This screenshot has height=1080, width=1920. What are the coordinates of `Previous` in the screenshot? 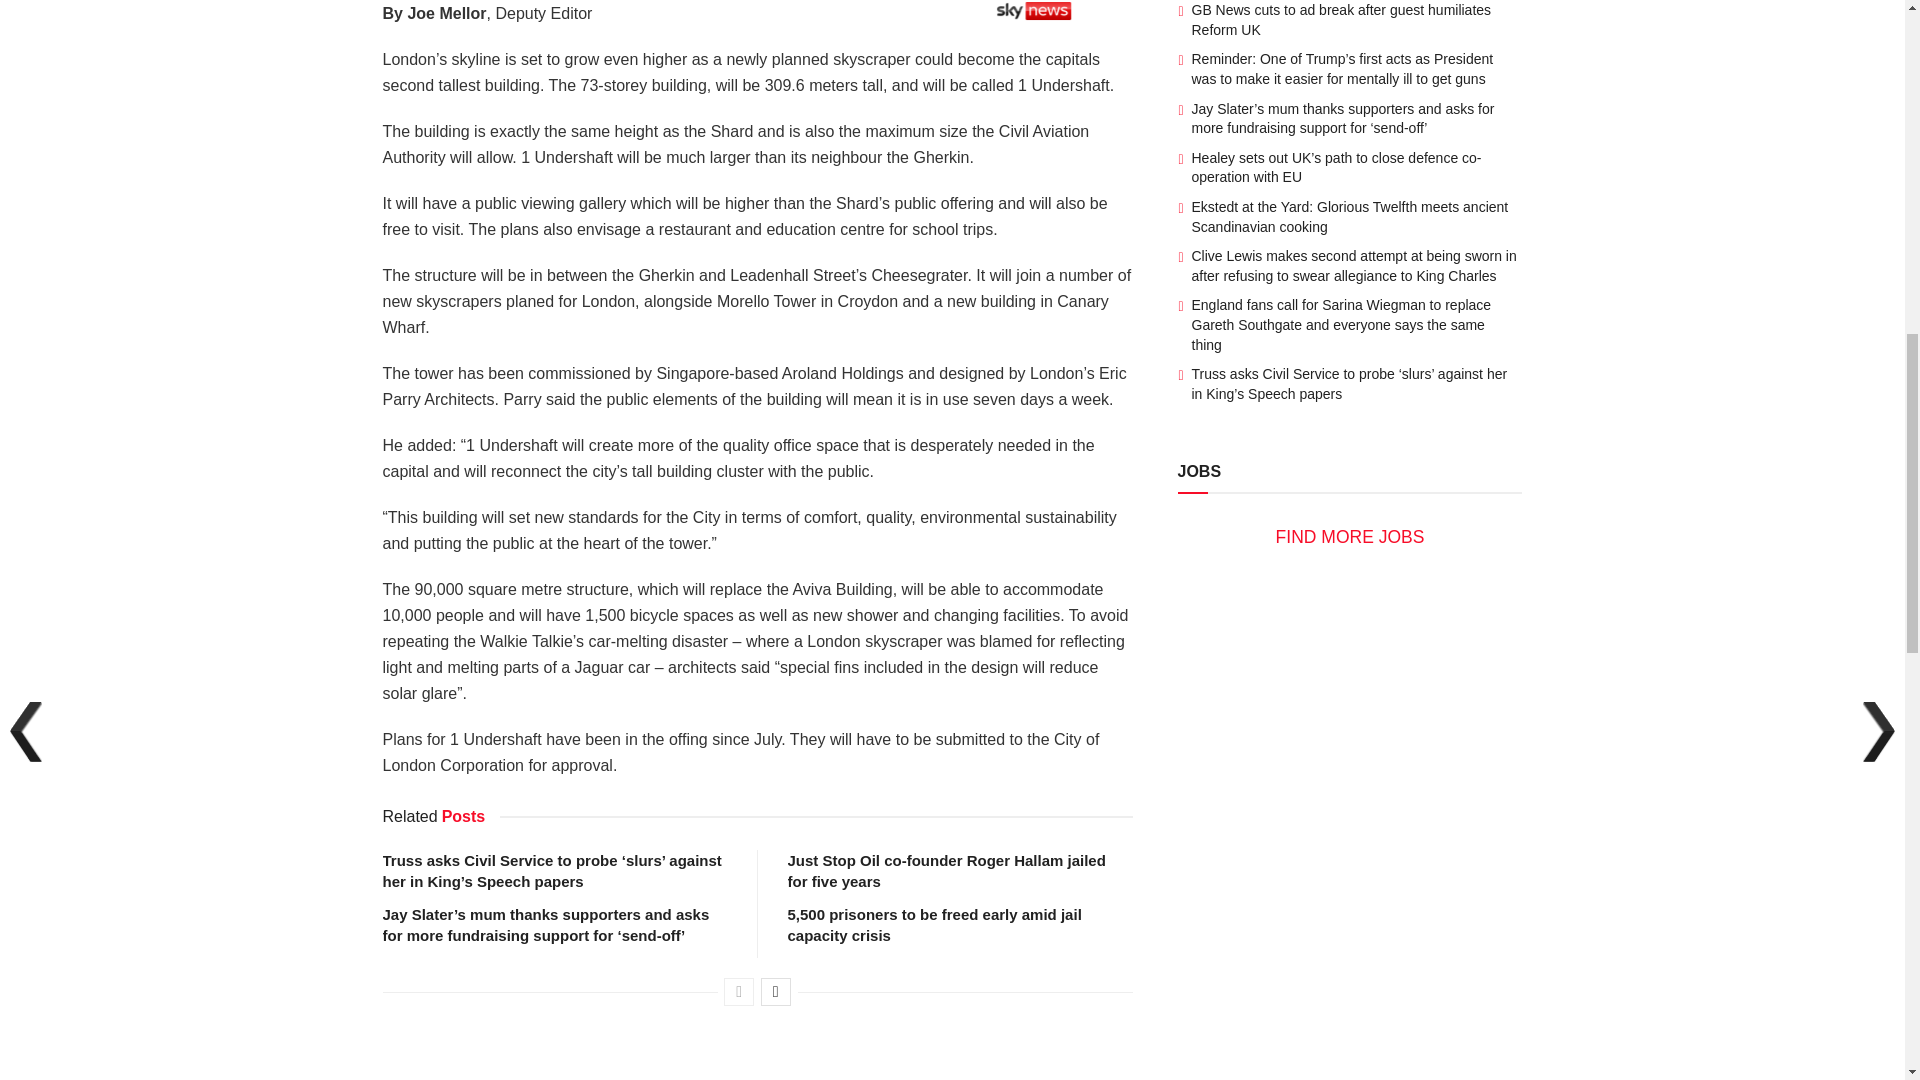 It's located at (738, 992).